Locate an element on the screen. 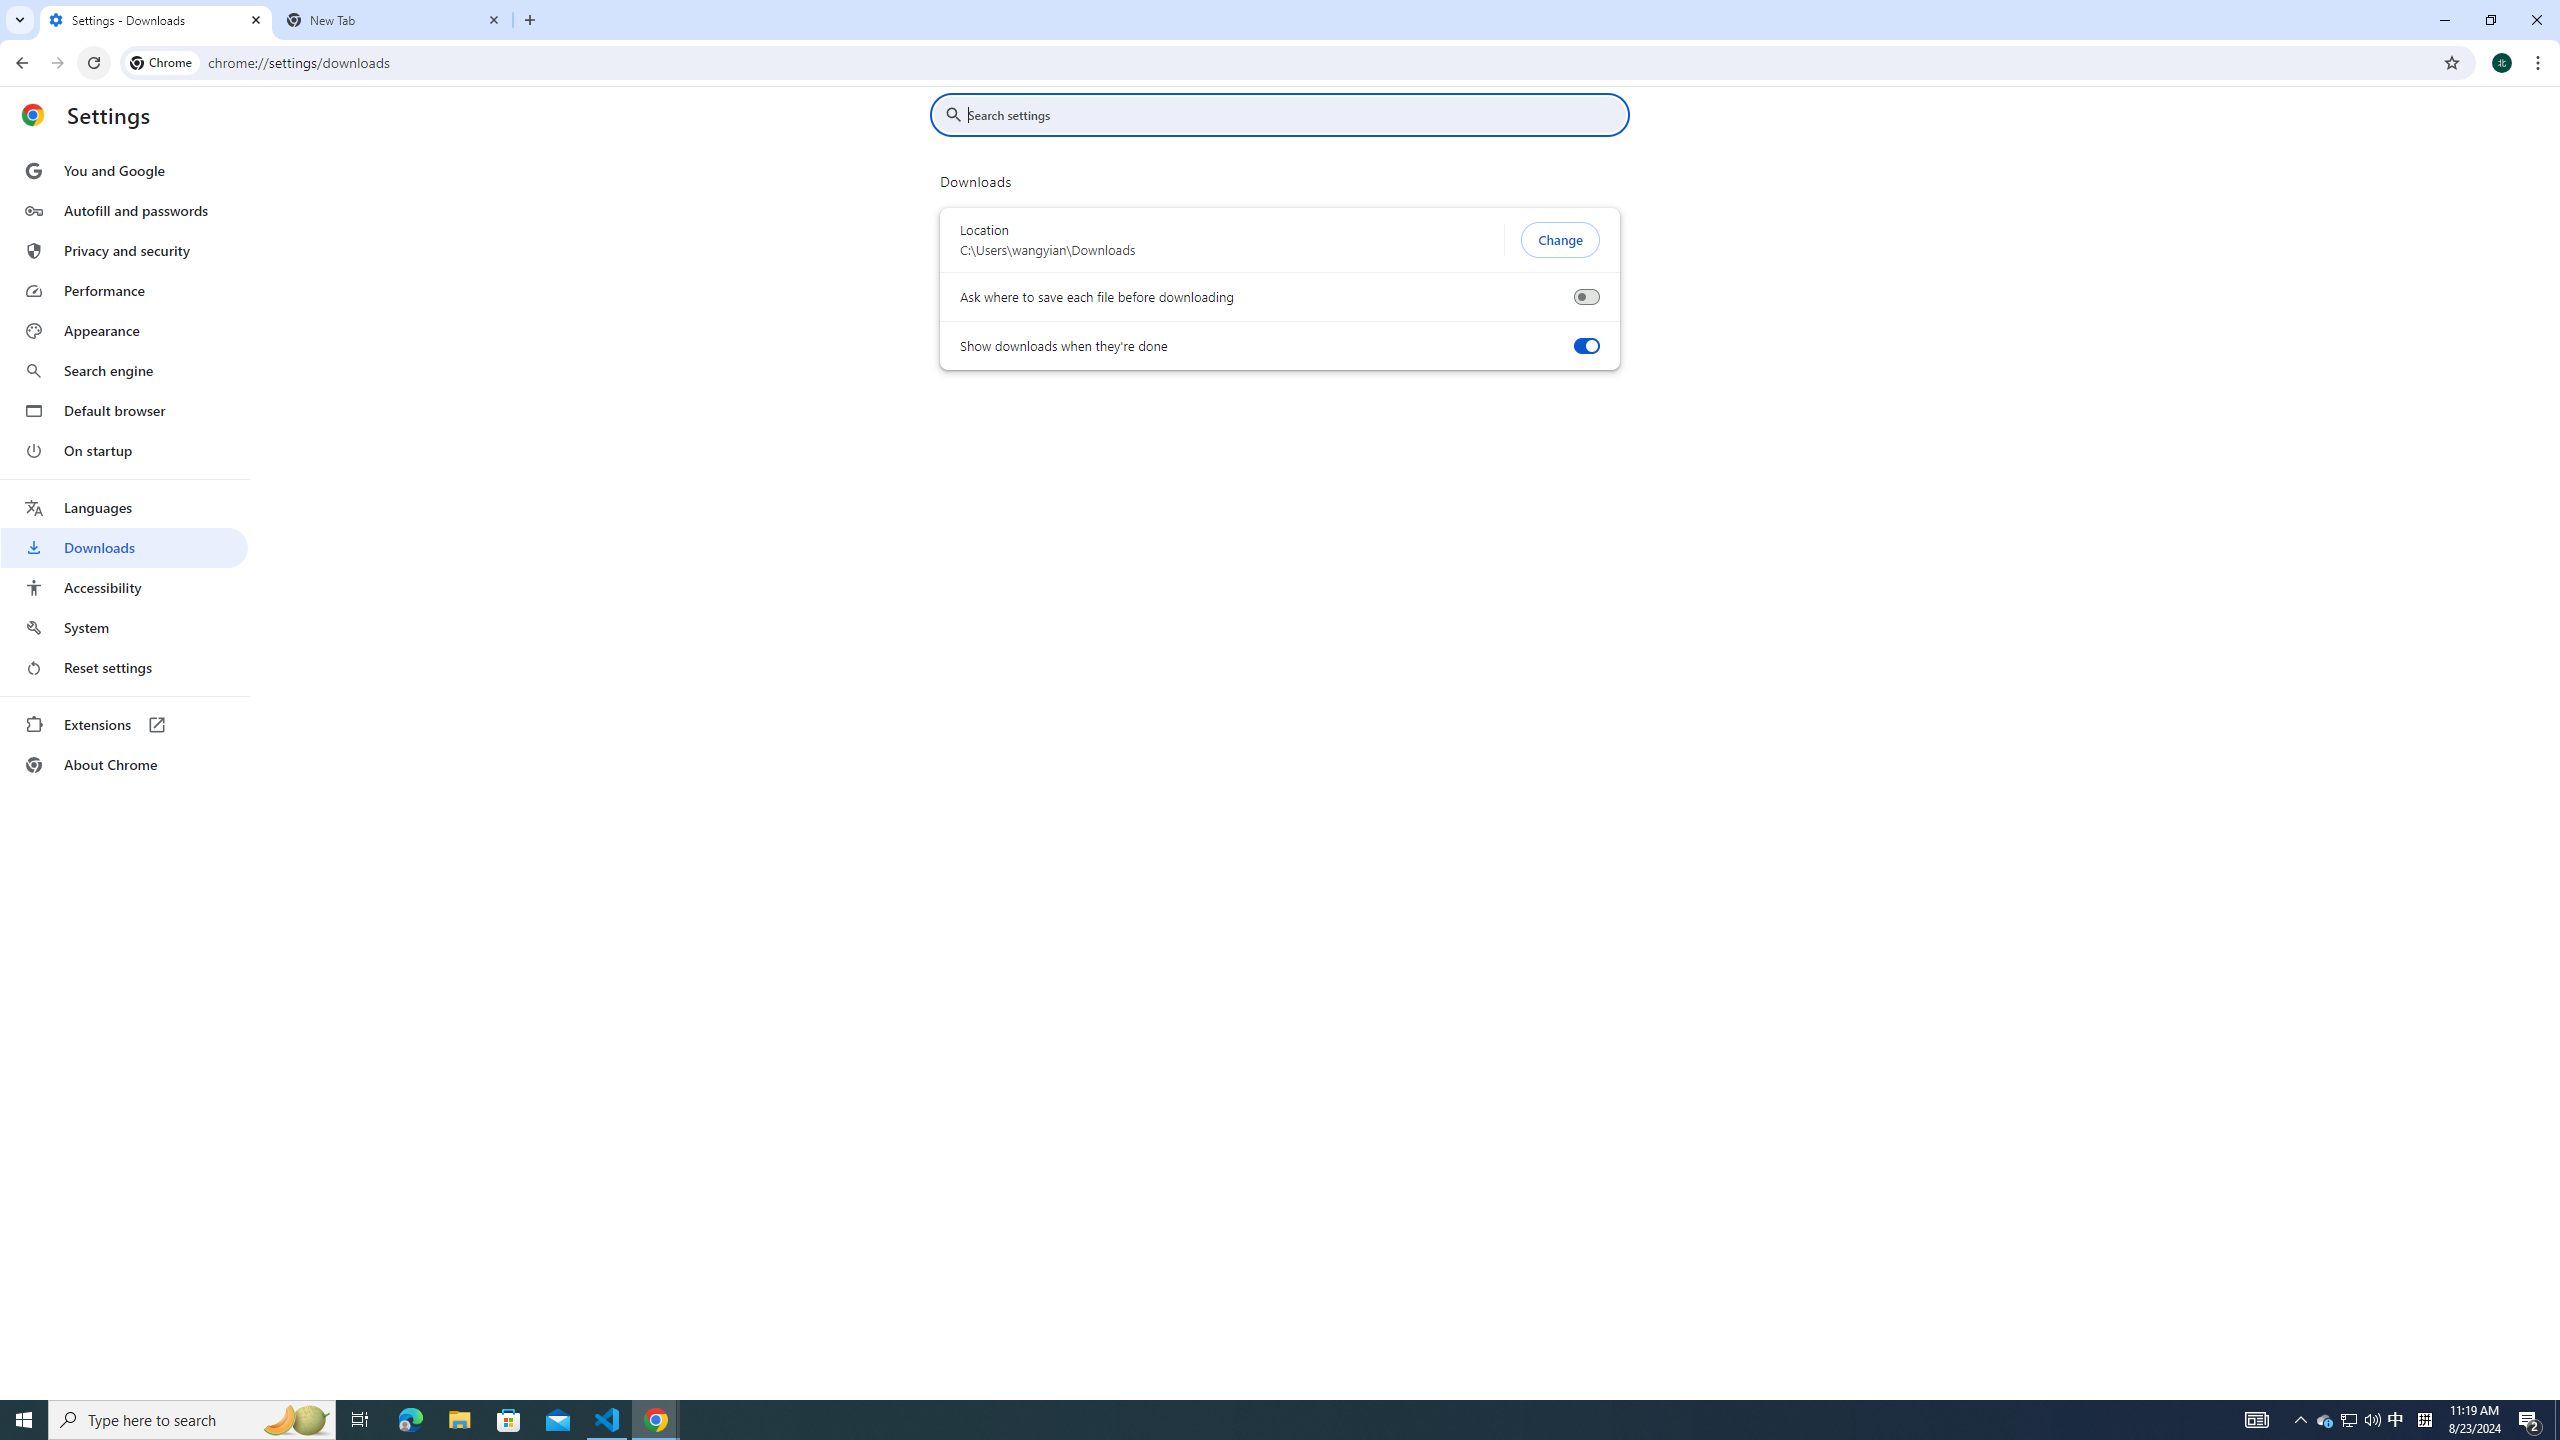 This screenshot has width=2560, height=1440. About Chrome is located at coordinates (124, 764).